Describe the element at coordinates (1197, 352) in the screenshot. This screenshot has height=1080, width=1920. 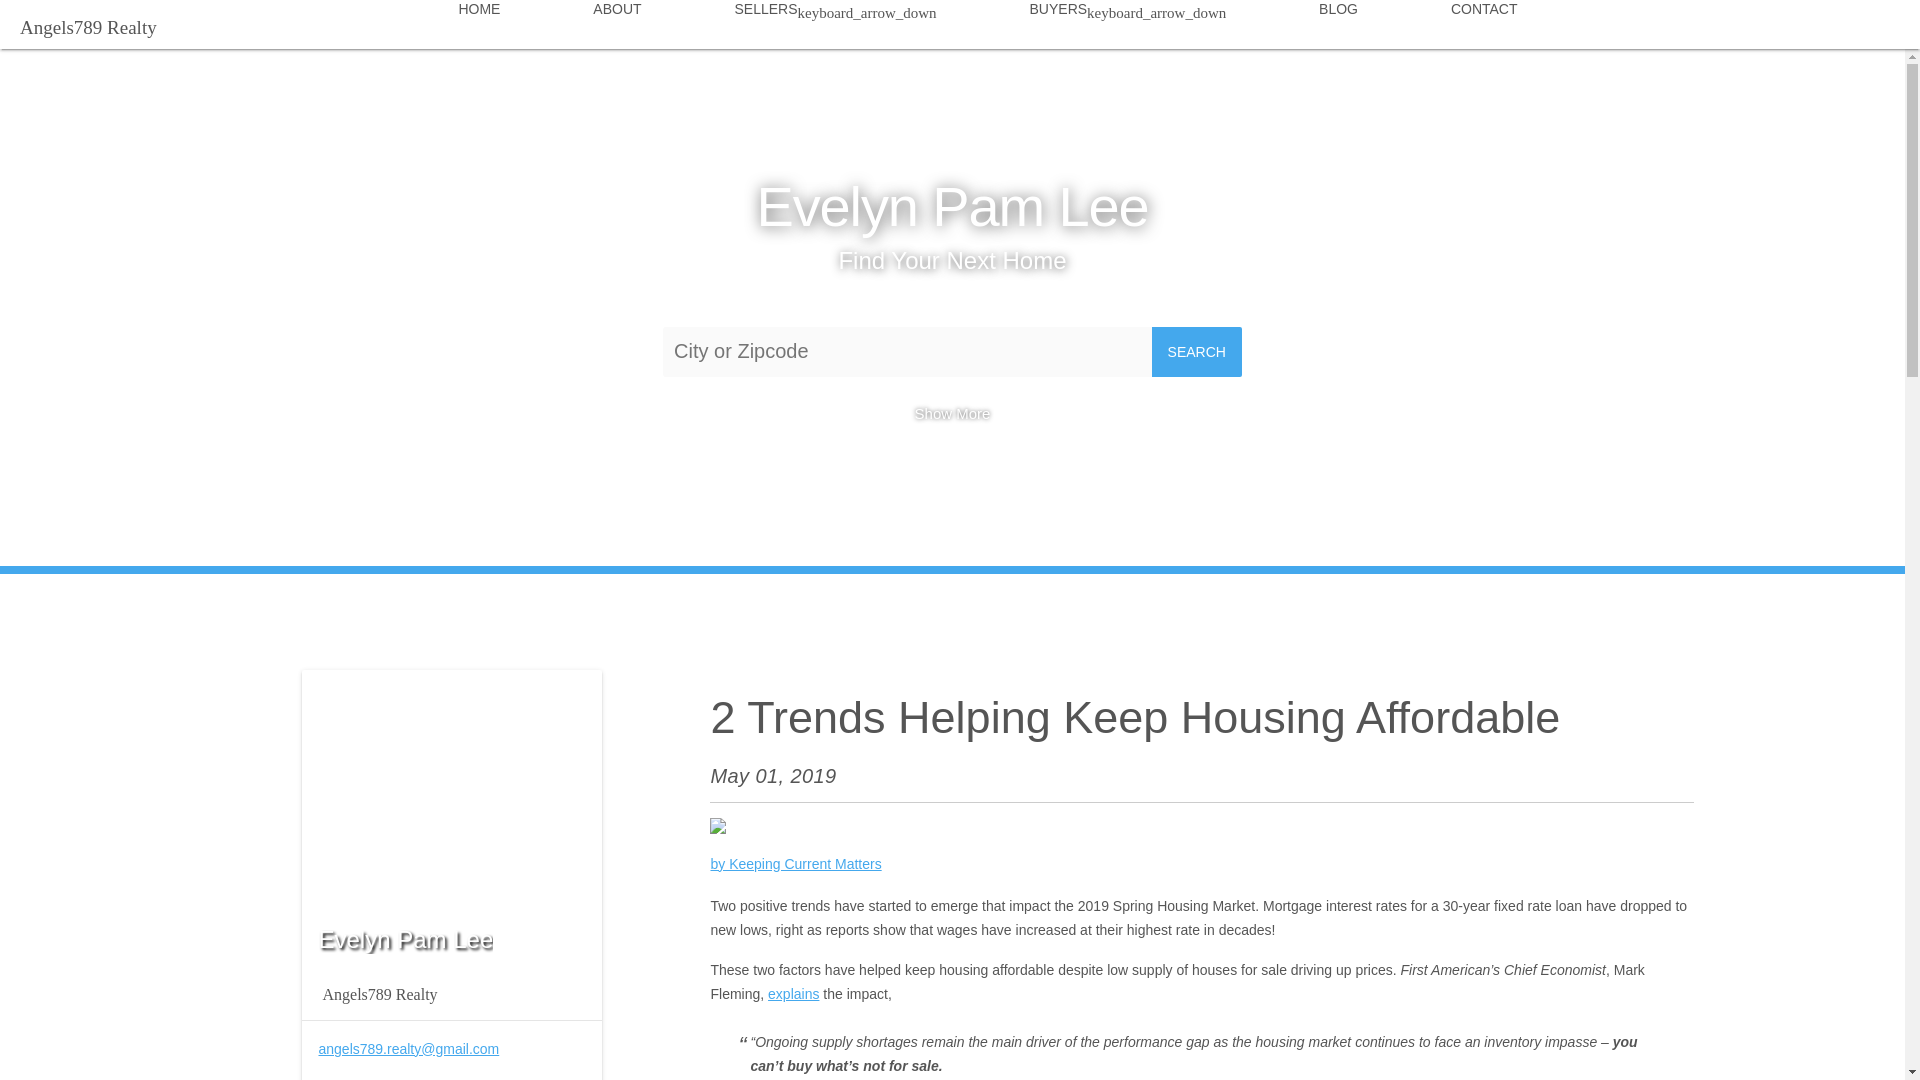
I see `SEARCH` at that location.